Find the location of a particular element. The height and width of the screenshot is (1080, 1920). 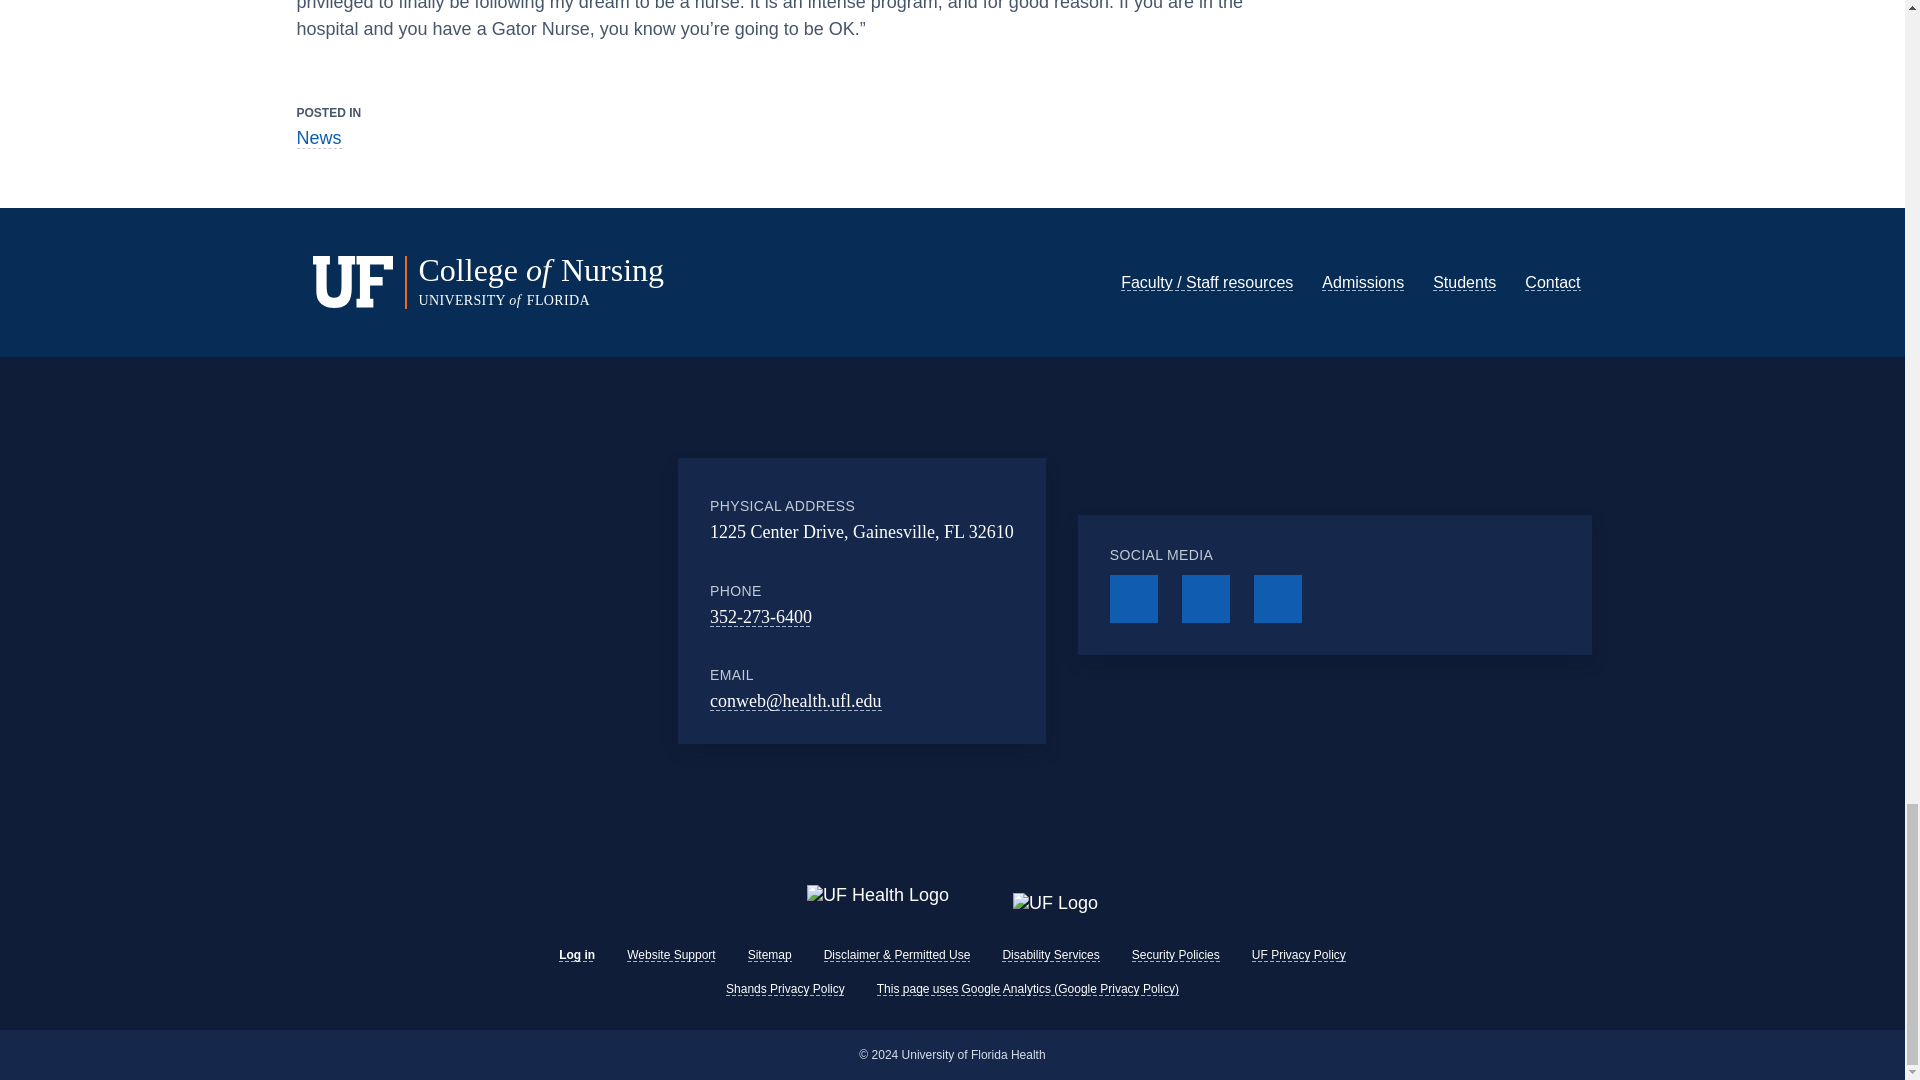

Students is located at coordinates (1464, 250).